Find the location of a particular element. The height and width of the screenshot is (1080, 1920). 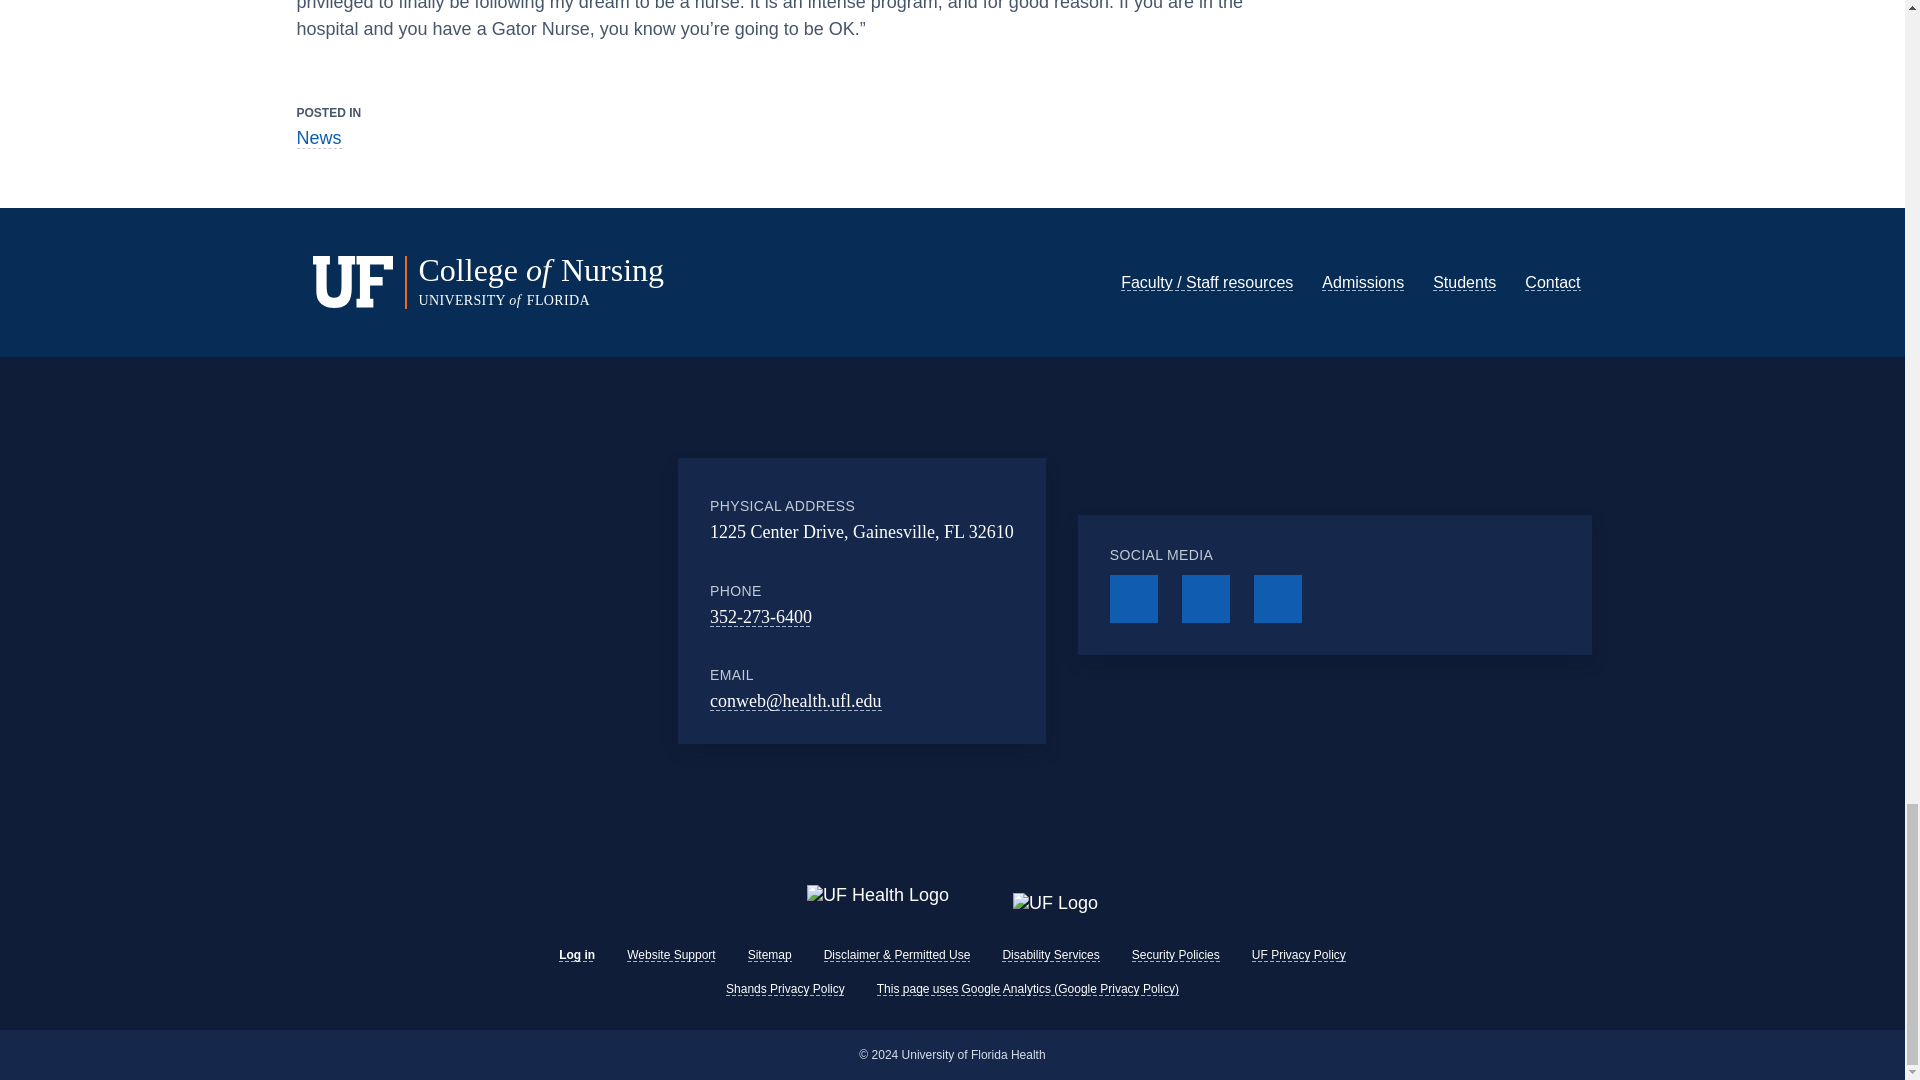

Students is located at coordinates (1464, 250).